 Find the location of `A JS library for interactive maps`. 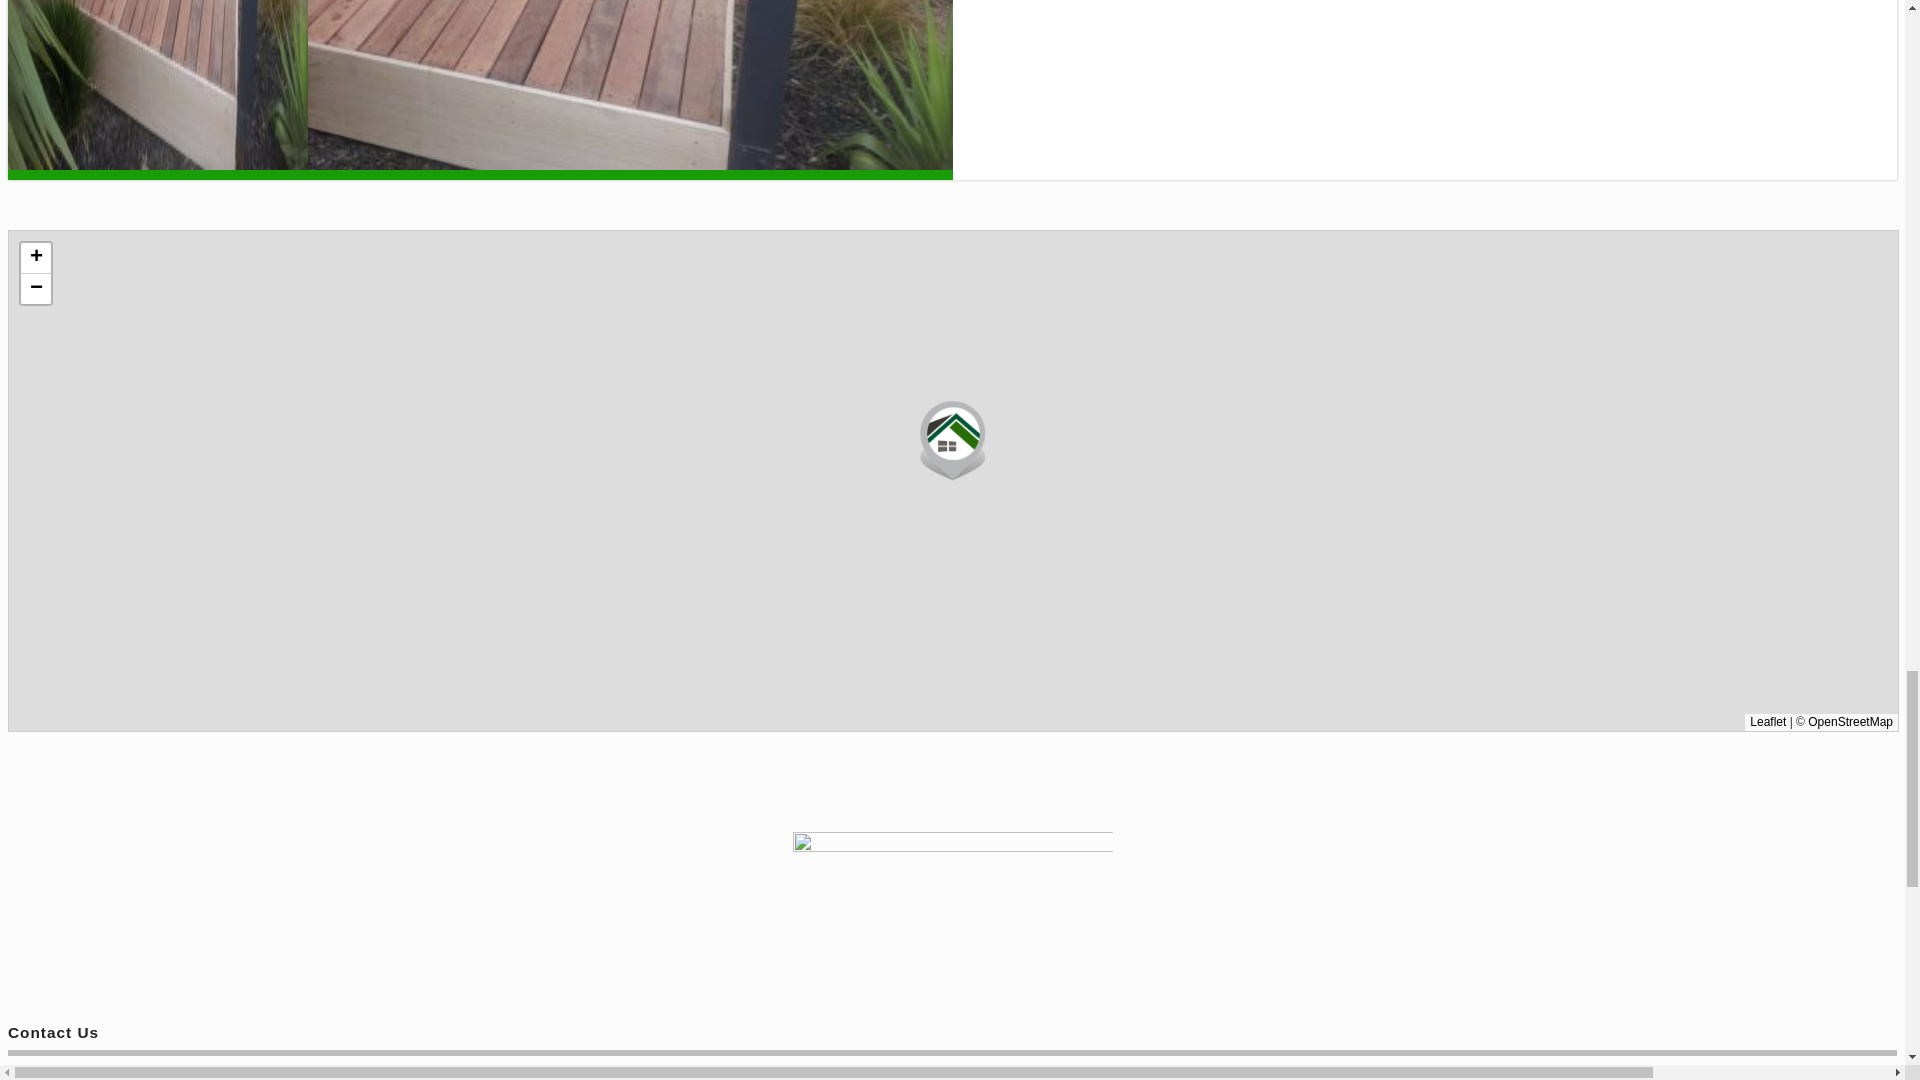

A JS library for interactive maps is located at coordinates (1767, 722).